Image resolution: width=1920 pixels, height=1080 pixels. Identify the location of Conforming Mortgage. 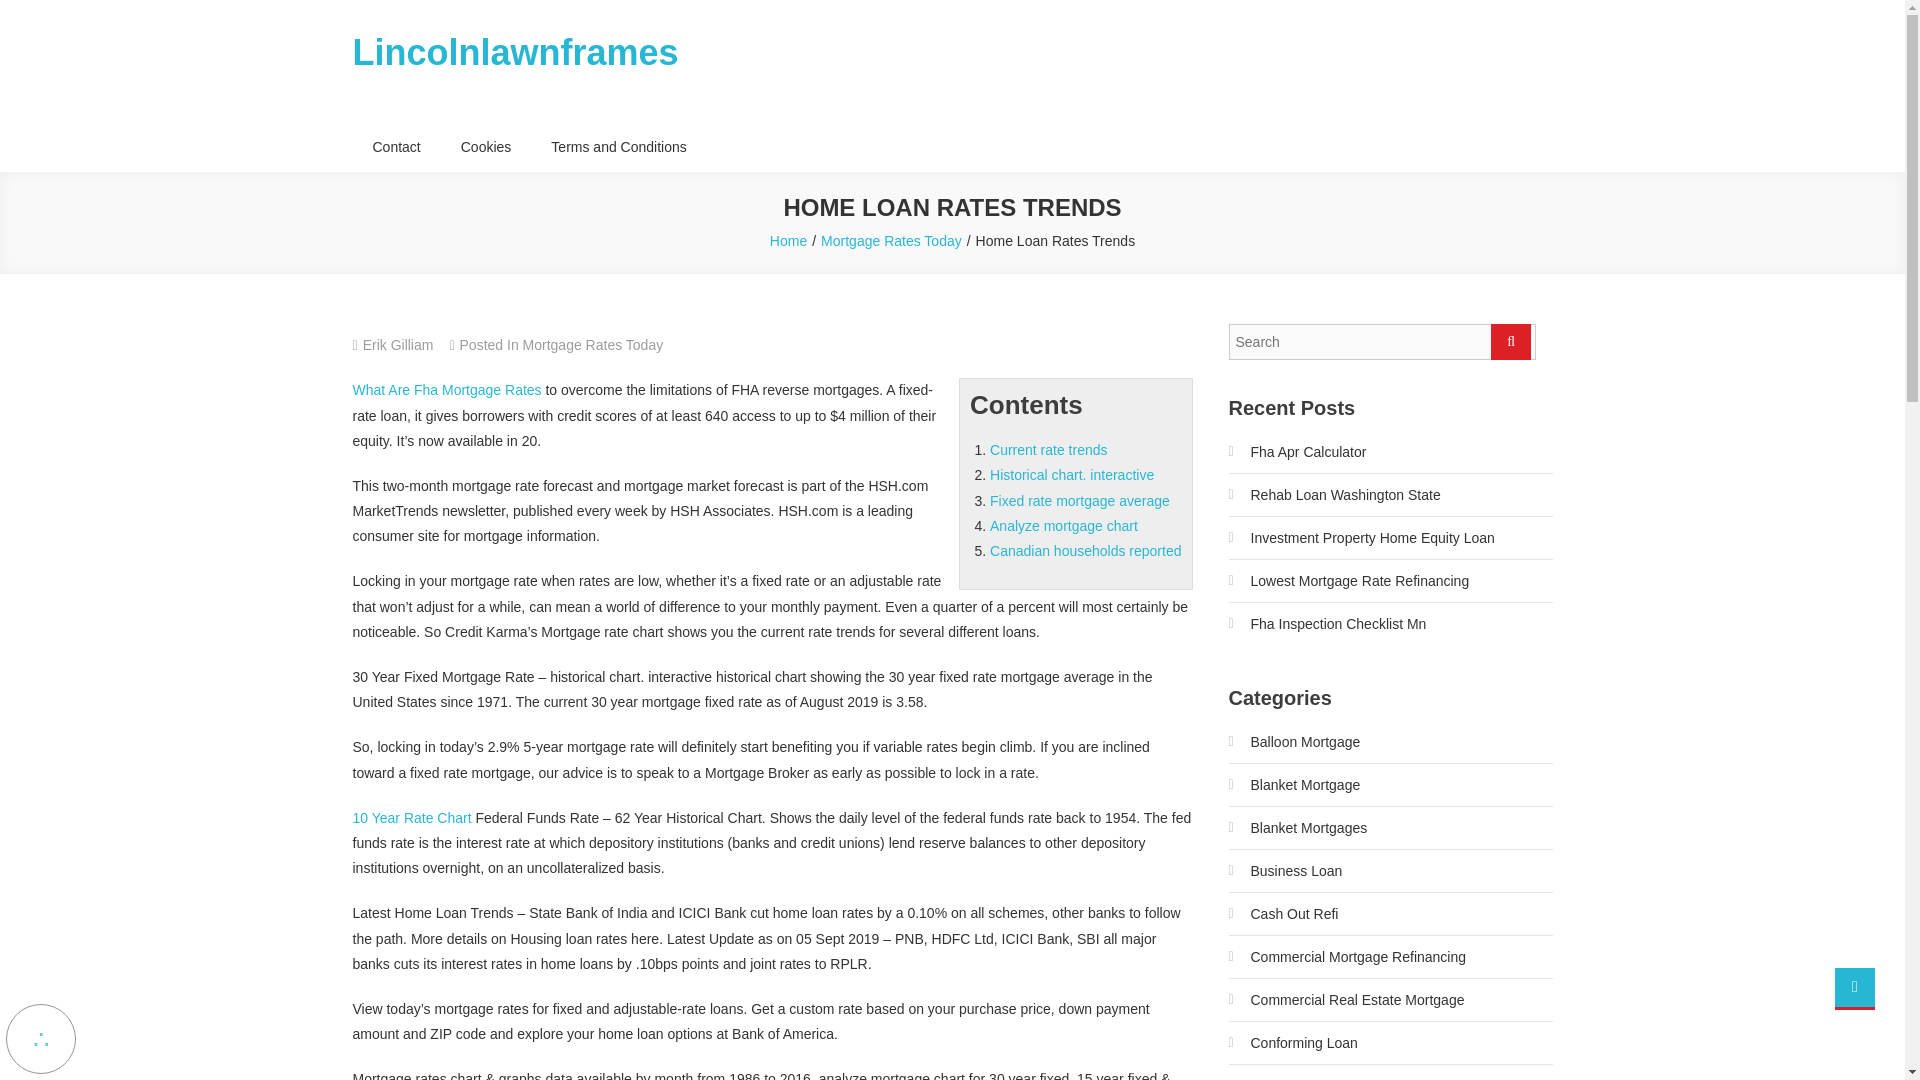
(1306, 1075).